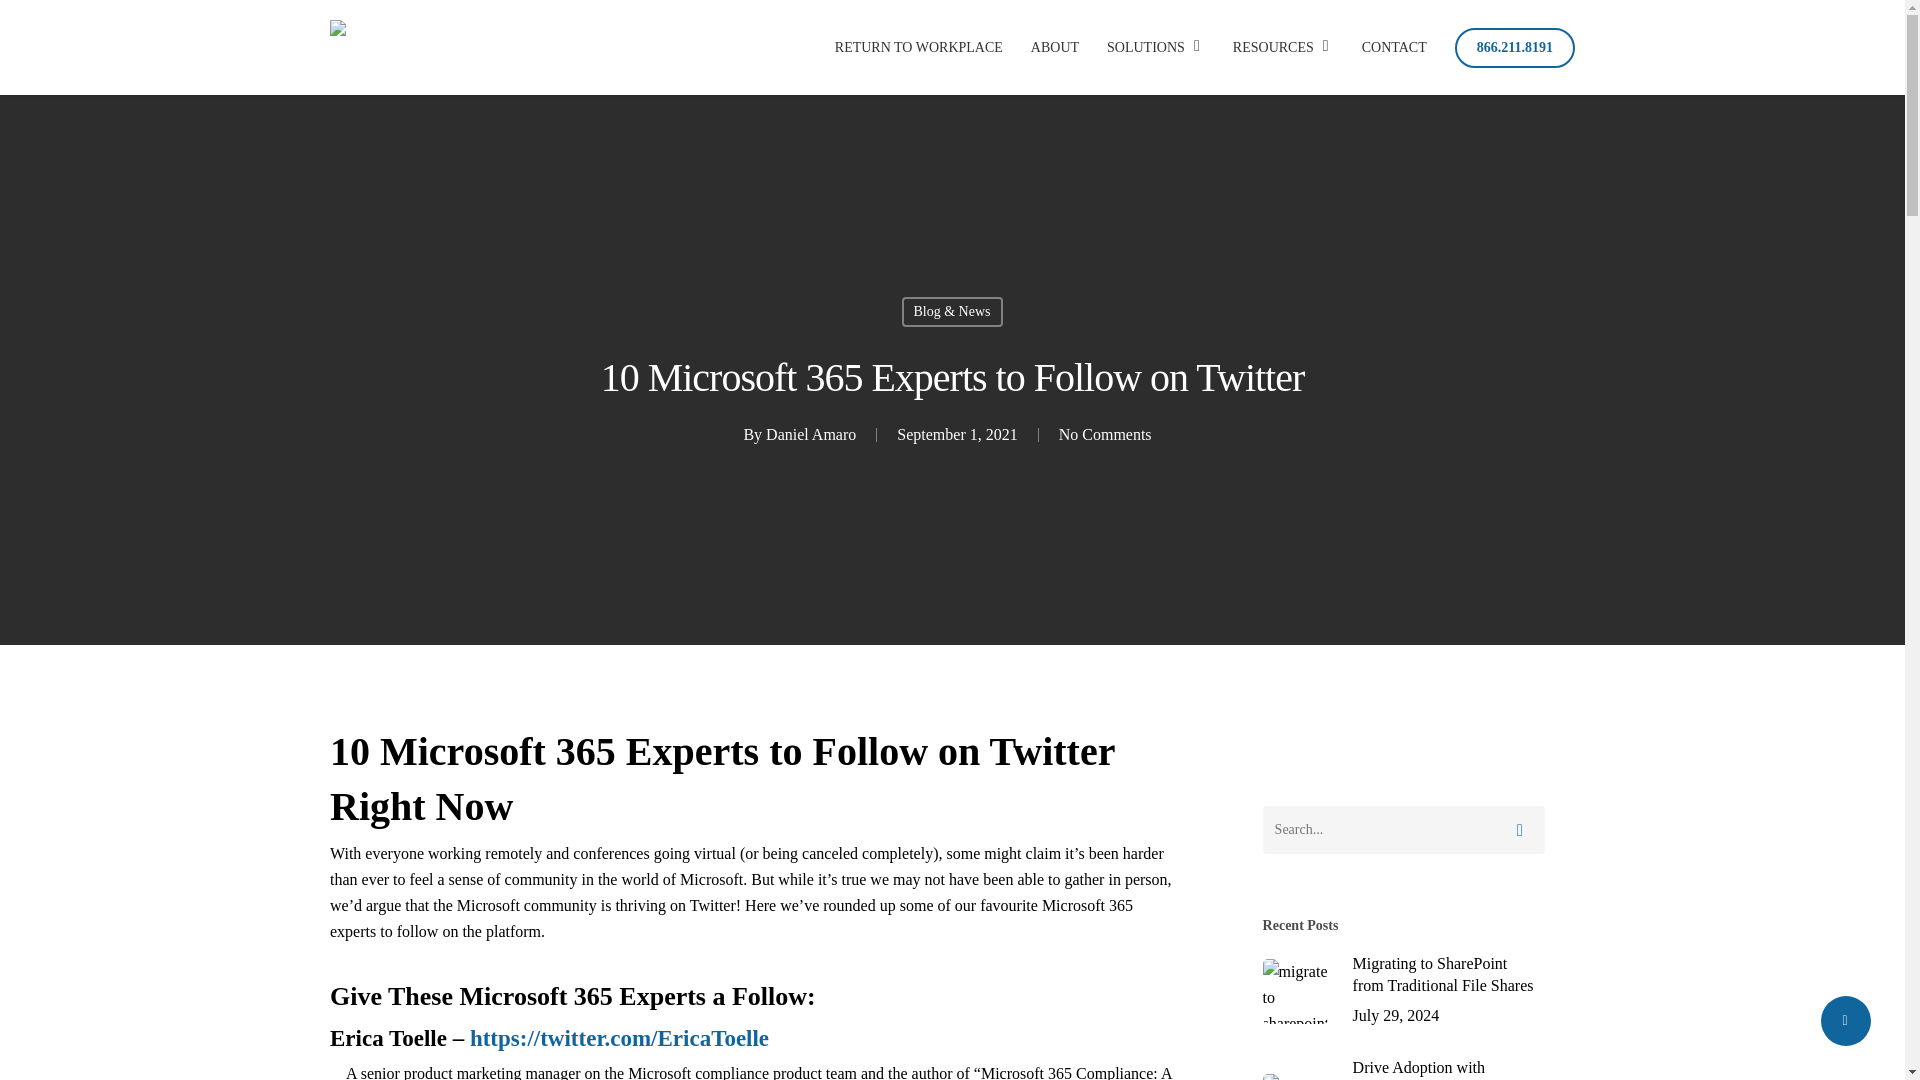  What do you see at coordinates (1394, 48) in the screenshot?
I see `CONTACT` at bounding box center [1394, 48].